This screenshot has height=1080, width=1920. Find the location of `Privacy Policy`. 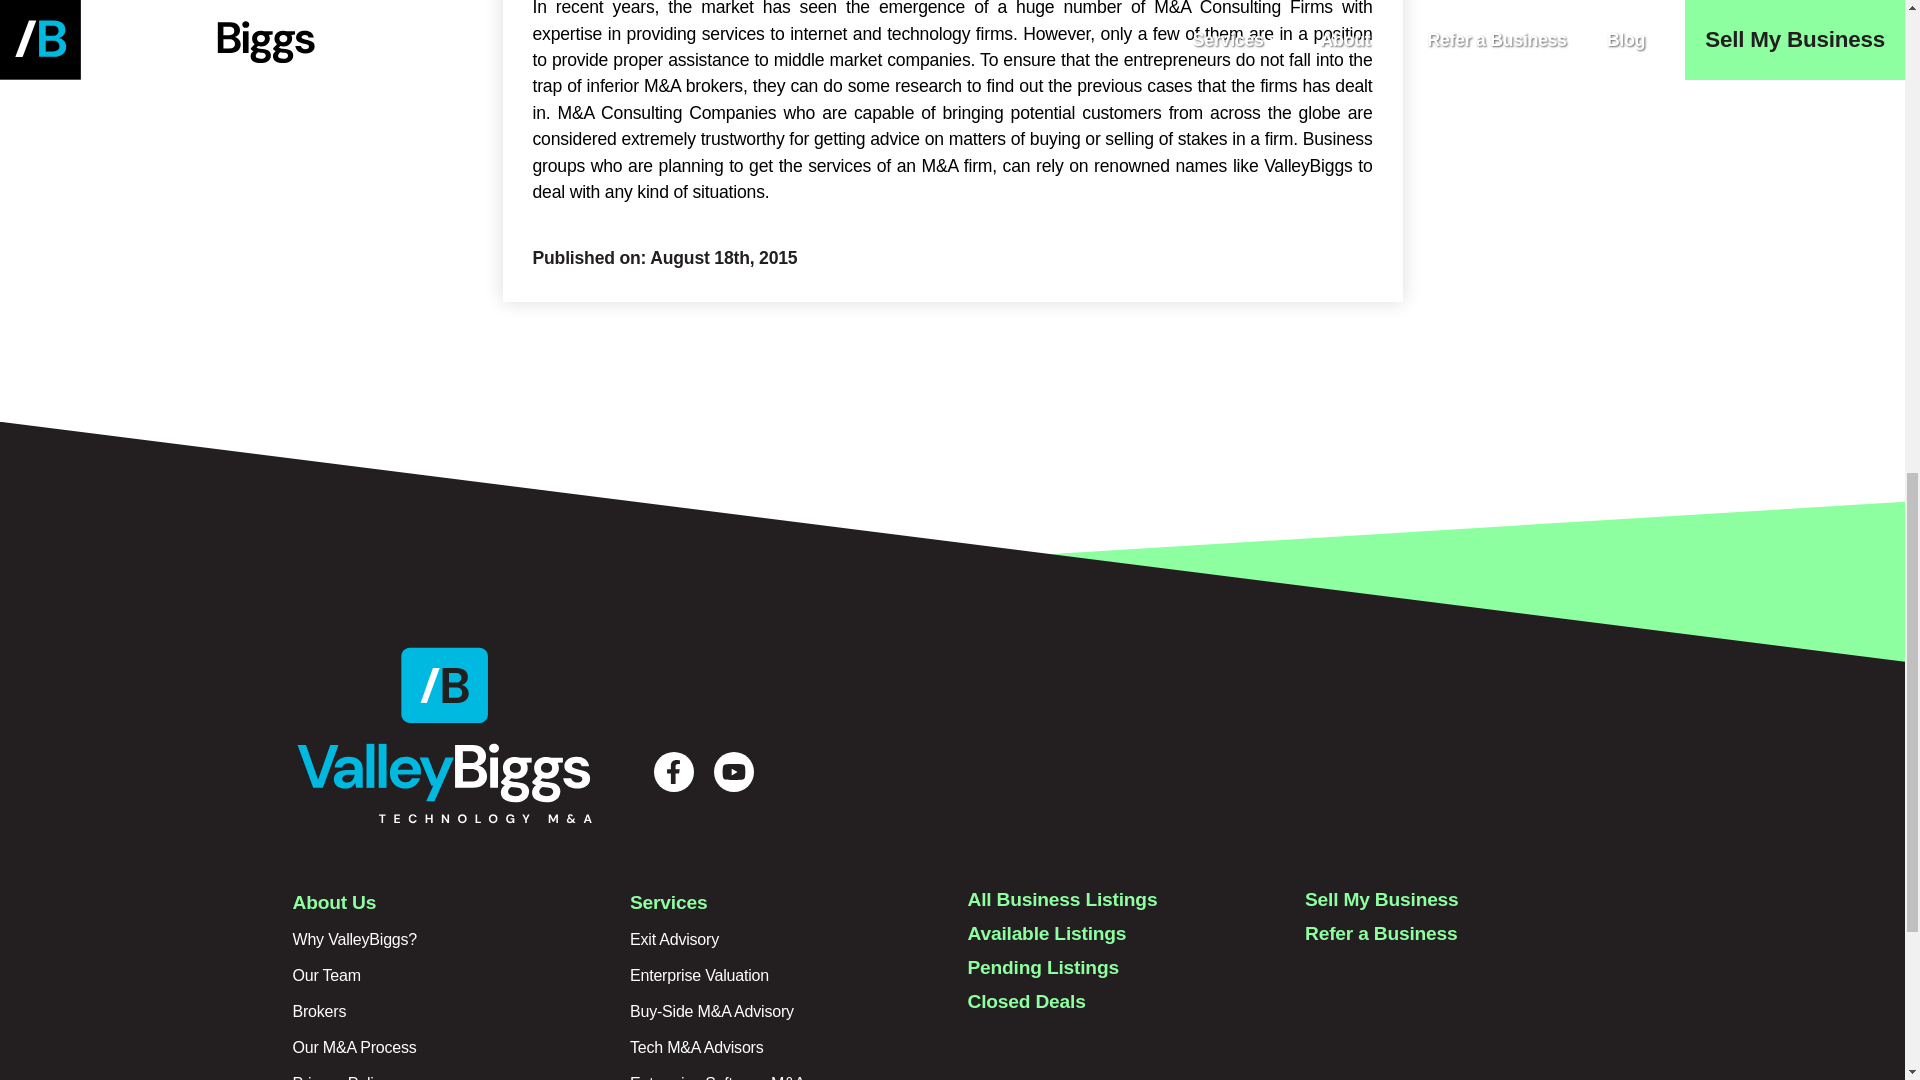

Privacy Policy is located at coordinates (340, 1077).